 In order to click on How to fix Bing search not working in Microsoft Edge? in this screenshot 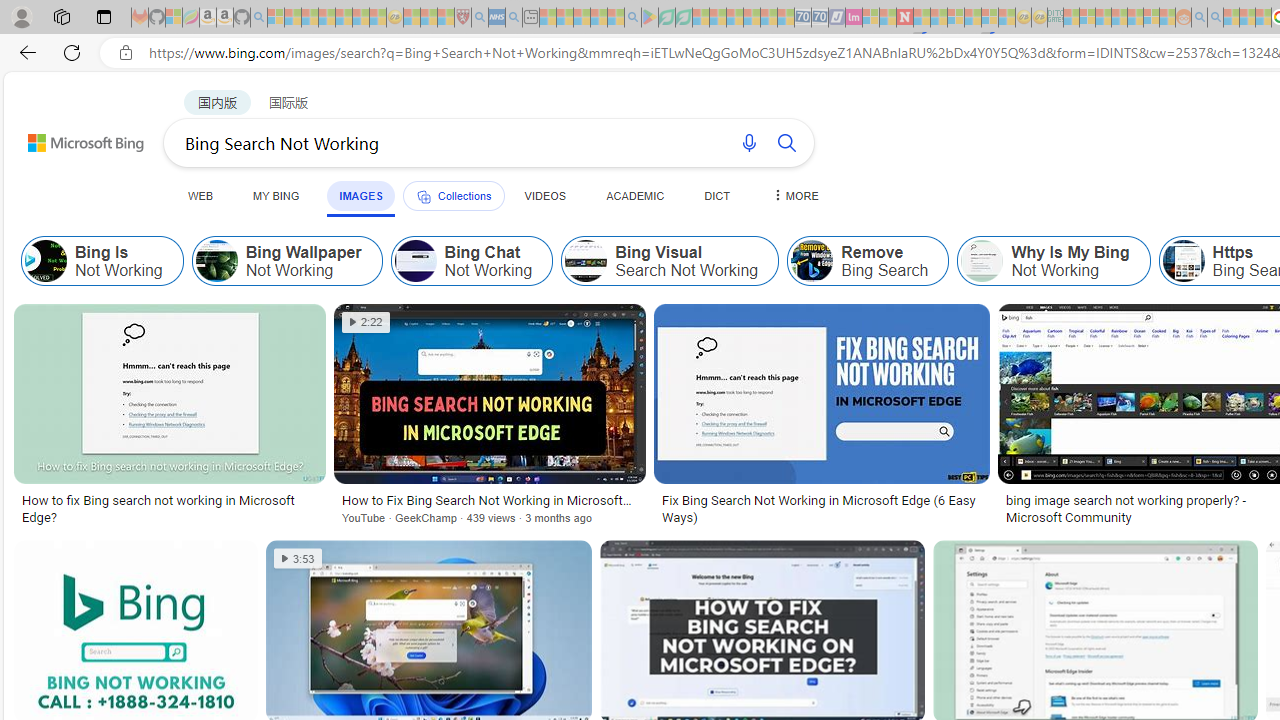, I will do `click(169, 508)`.